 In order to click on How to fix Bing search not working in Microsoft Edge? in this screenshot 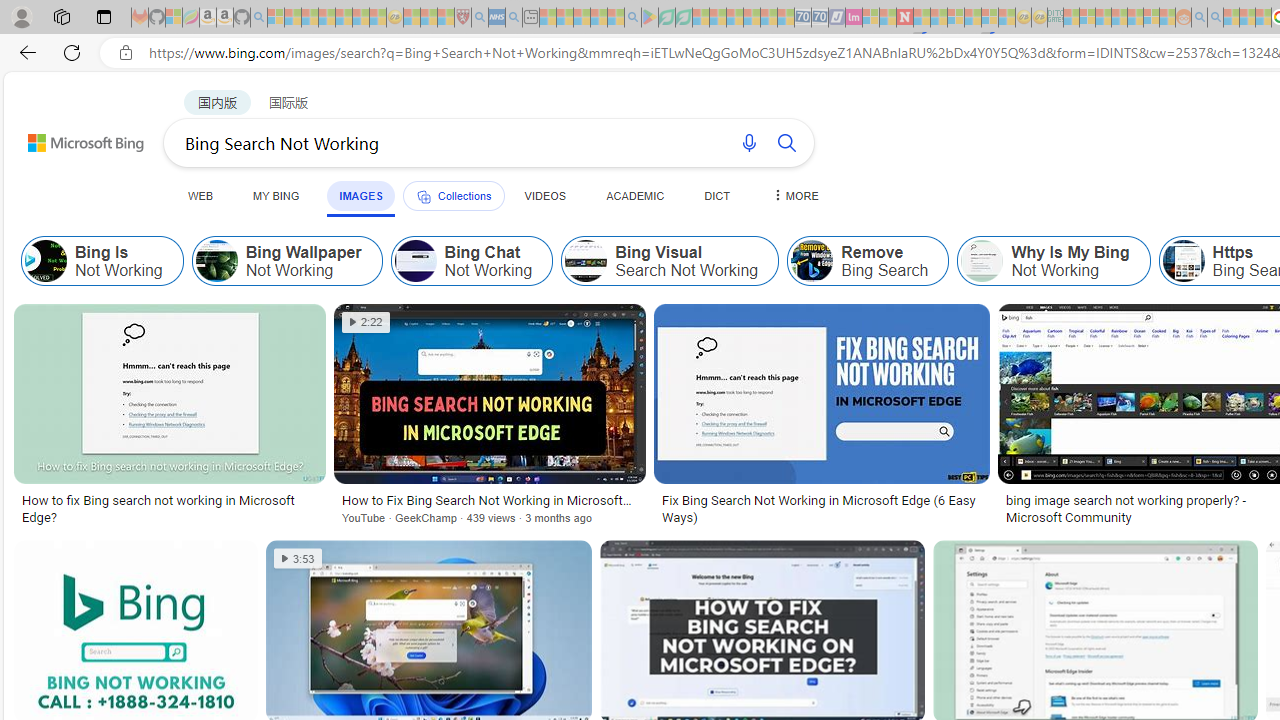, I will do `click(169, 508)`.